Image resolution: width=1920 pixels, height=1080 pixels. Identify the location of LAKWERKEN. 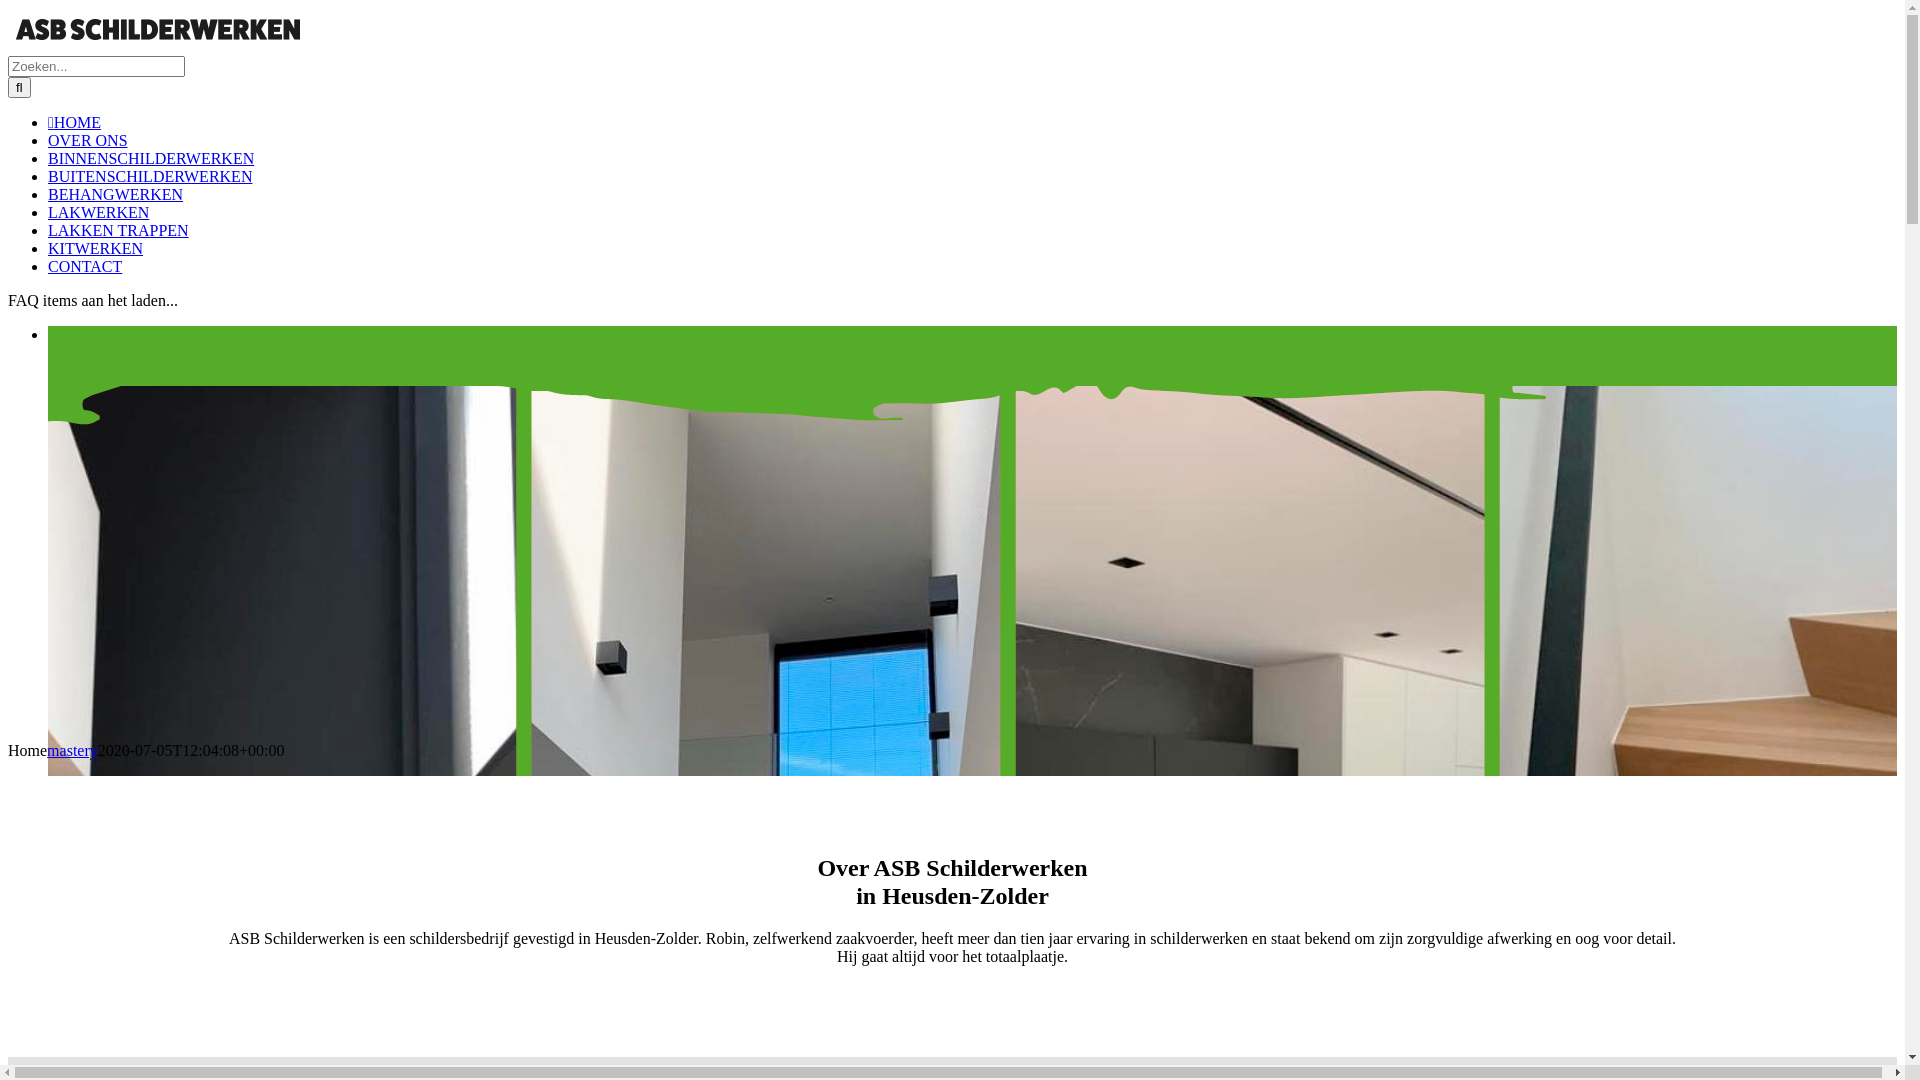
(98, 212).